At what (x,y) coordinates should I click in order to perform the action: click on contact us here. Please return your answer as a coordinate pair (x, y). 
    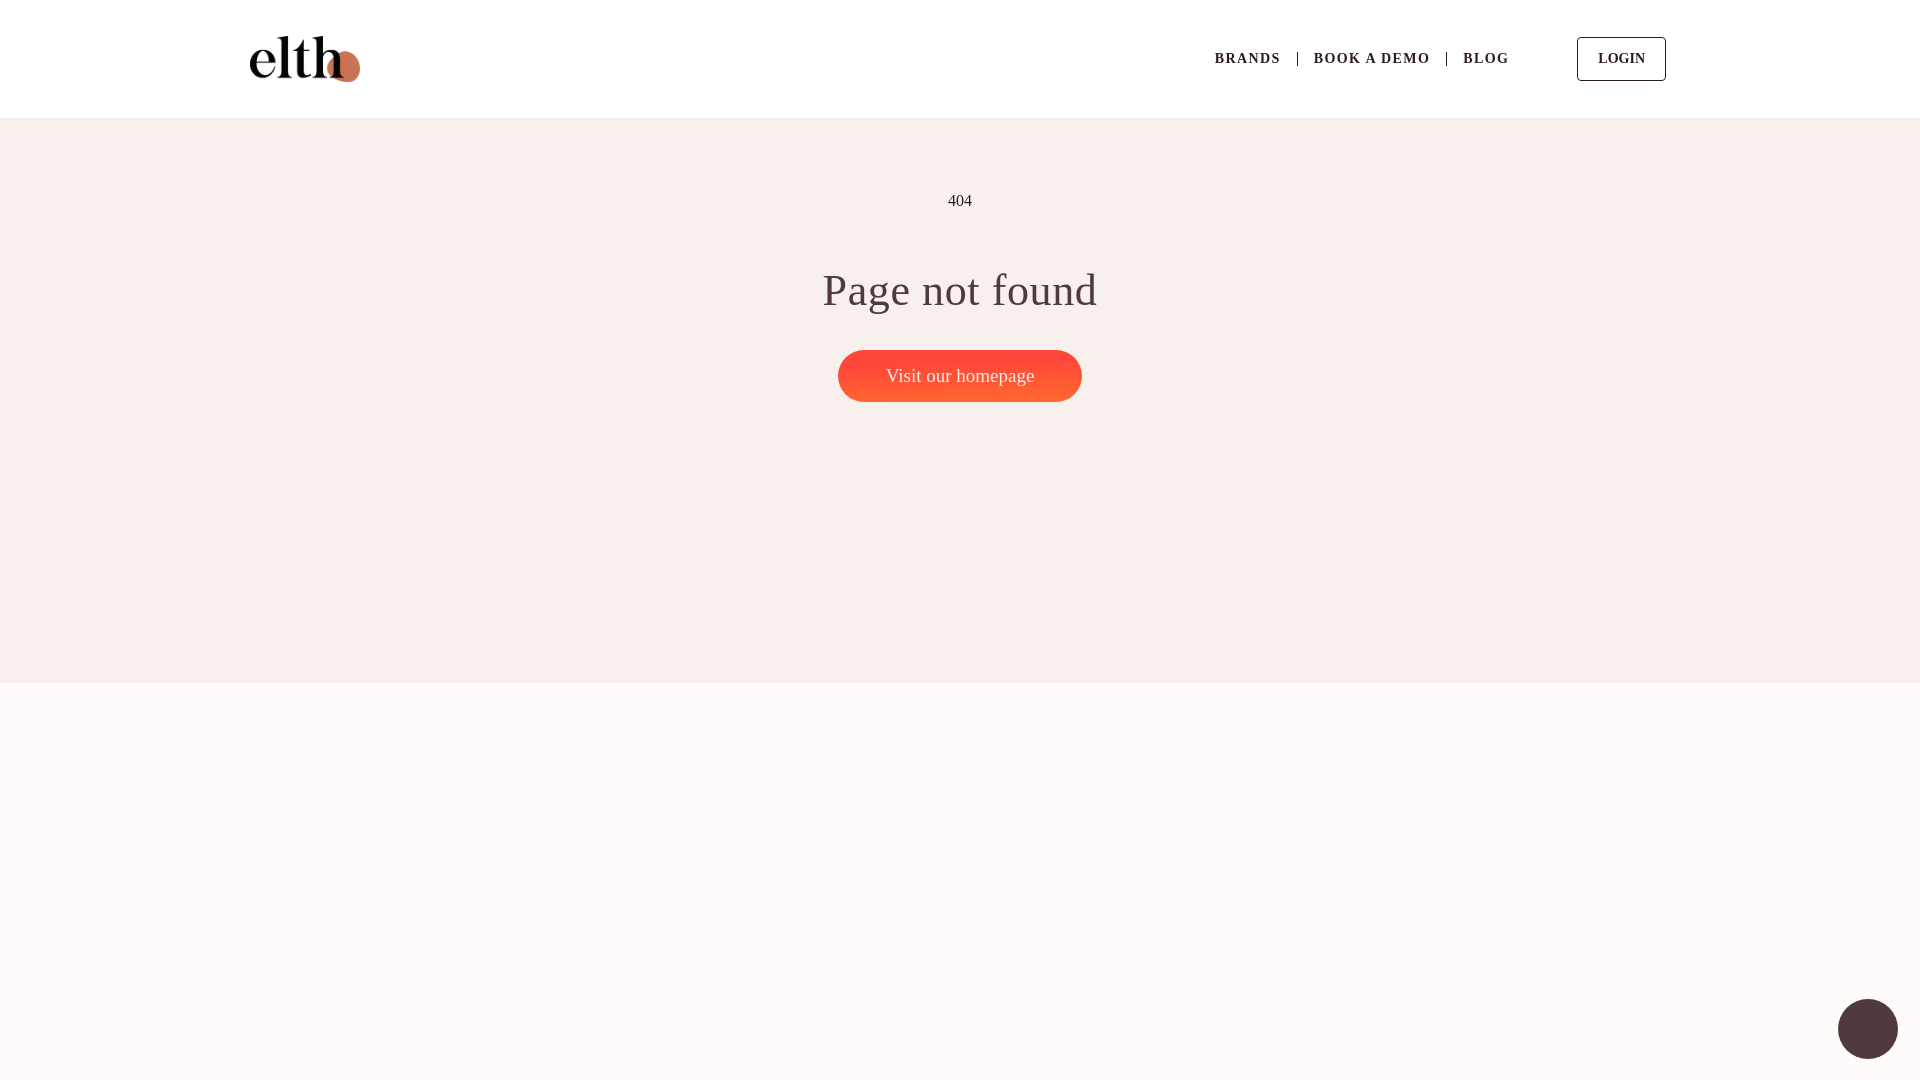
    Looking at the image, I should click on (480, 1044).